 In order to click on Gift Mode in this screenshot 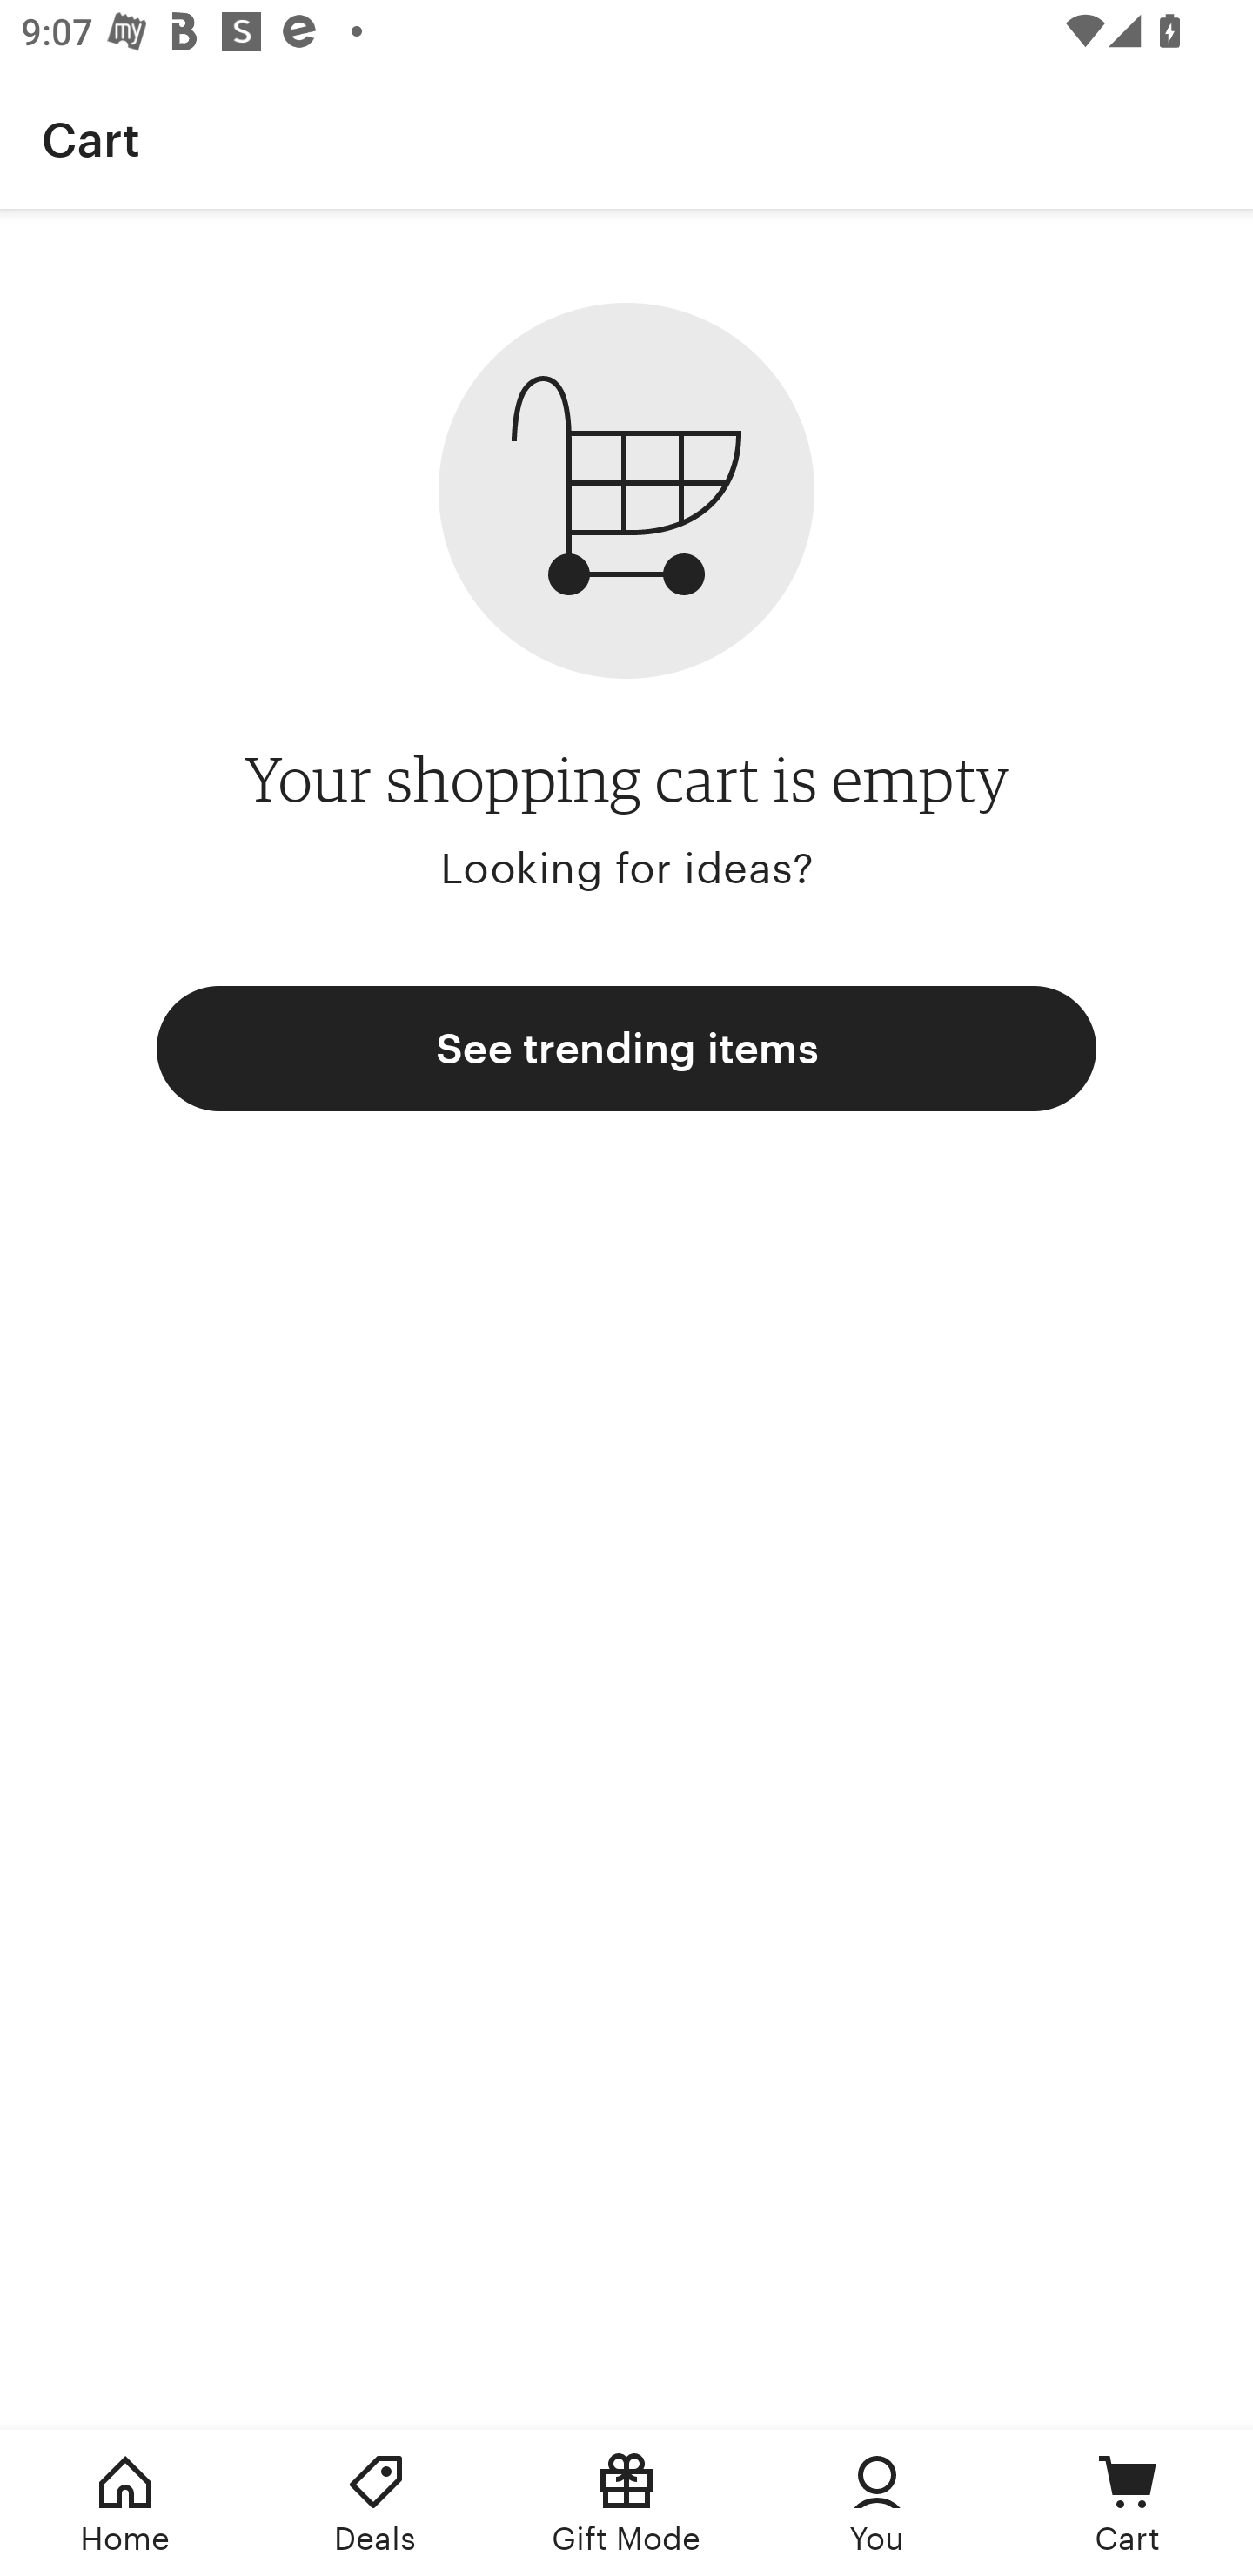, I will do `click(626, 2503)`.